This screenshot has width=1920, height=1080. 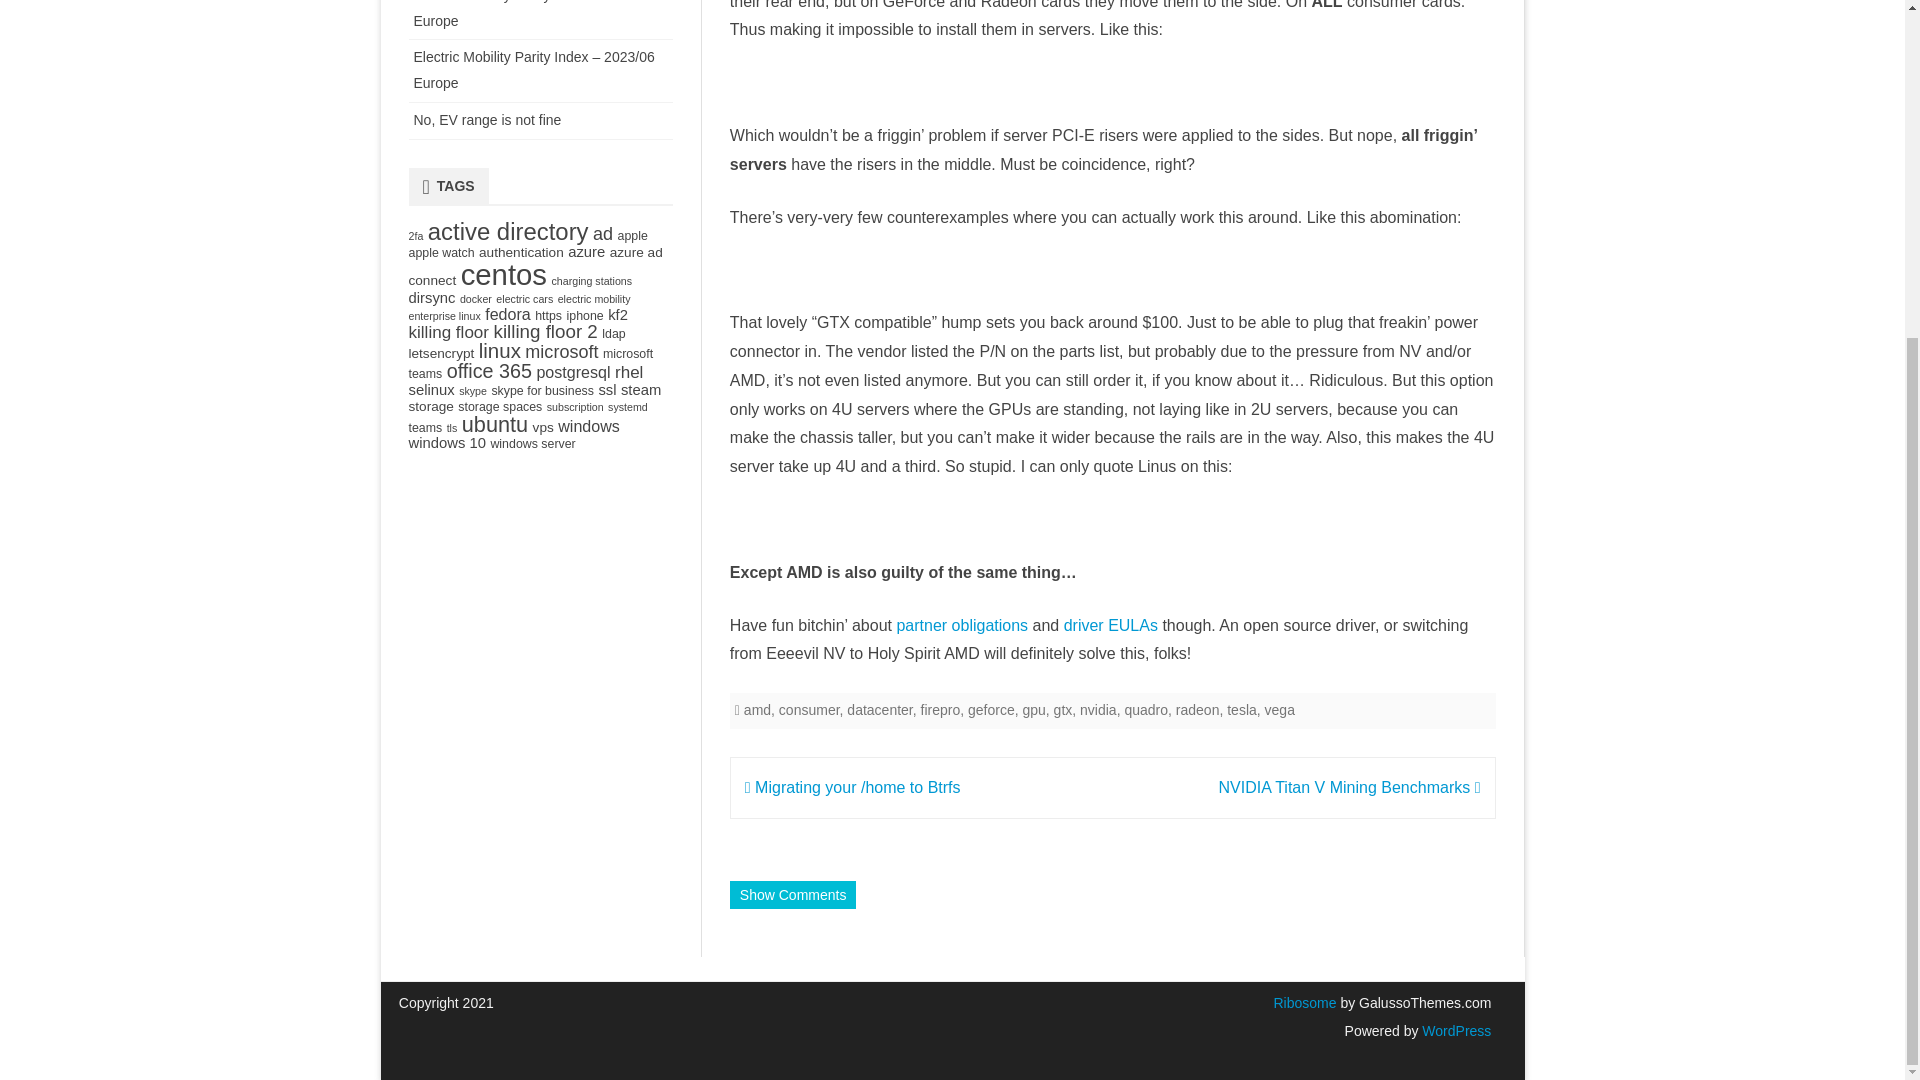 What do you see at coordinates (1064, 710) in the screenshot?
I see `gtx` at bounding box center [1064, 710].